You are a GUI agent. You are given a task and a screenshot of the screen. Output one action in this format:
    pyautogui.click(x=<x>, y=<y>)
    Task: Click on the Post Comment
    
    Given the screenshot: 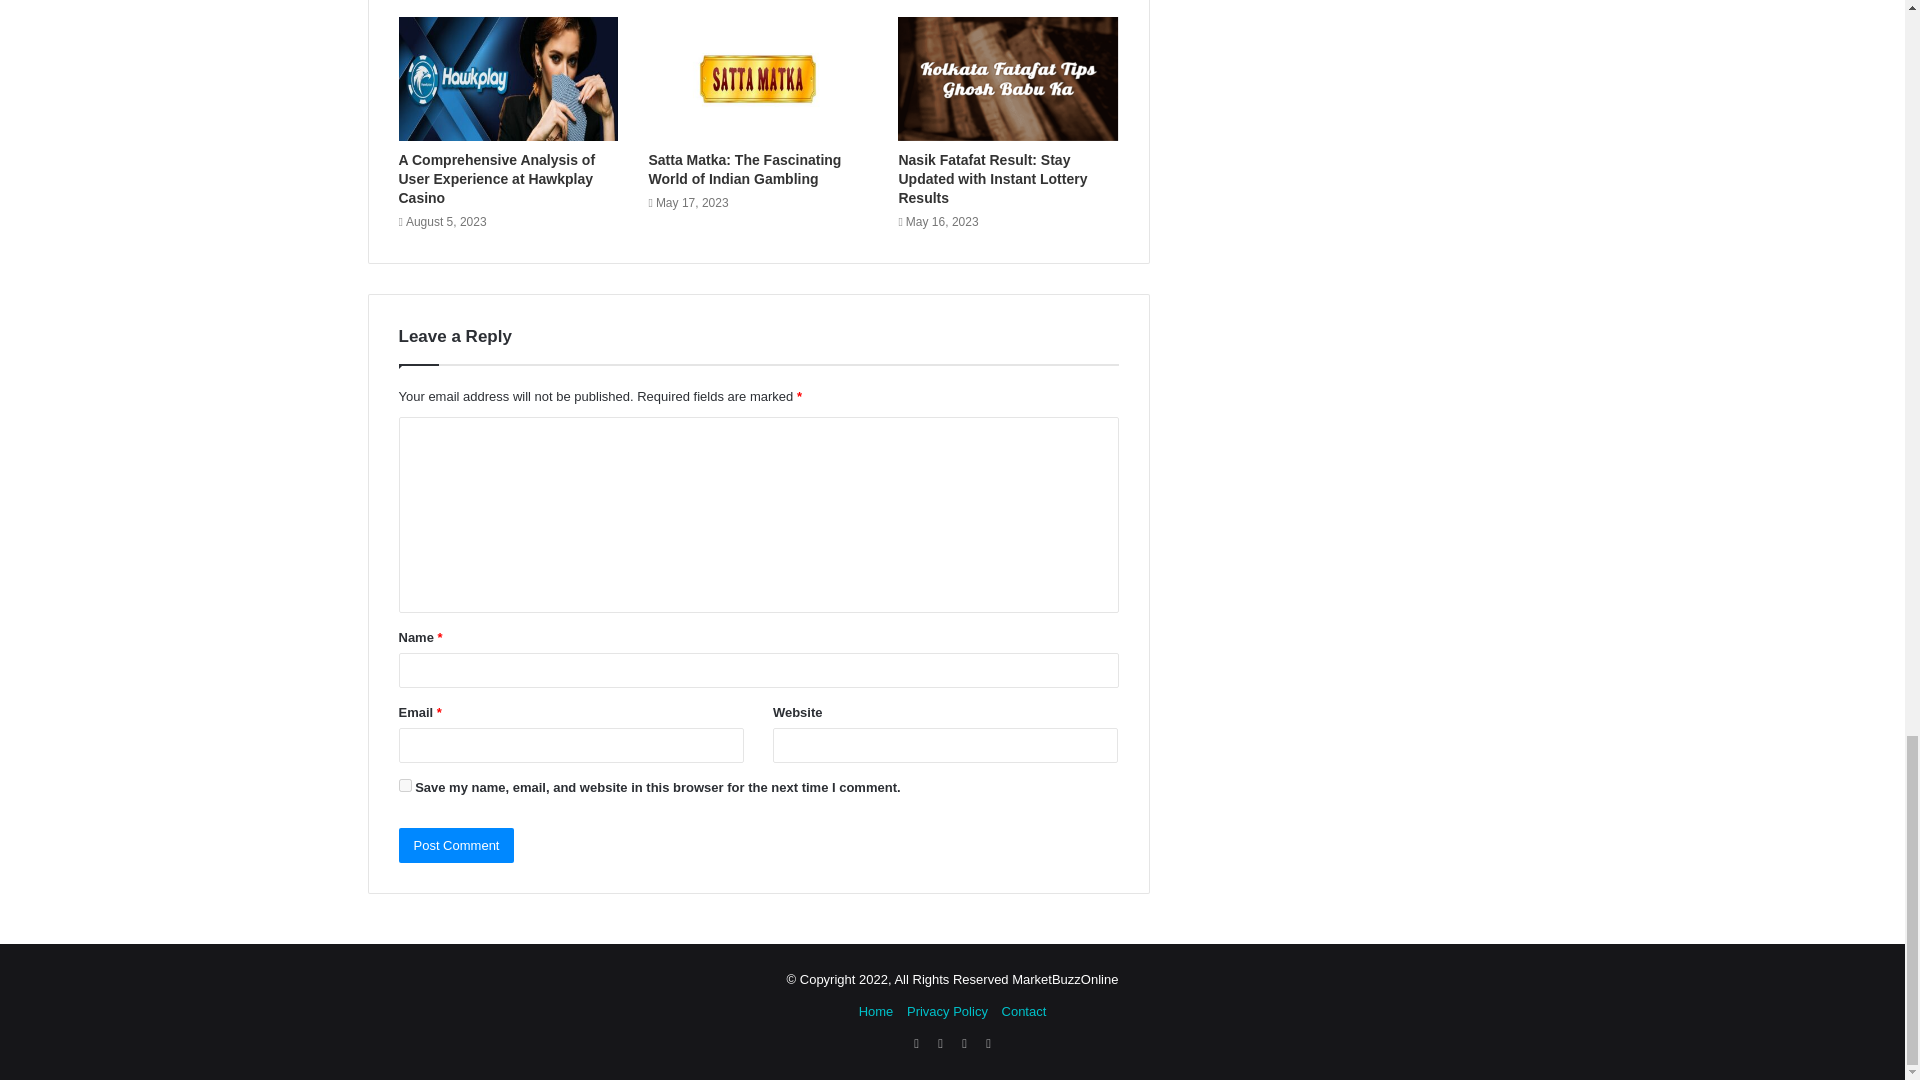 What is the action you would take?
    pyautogui.click(x=456, y=845)
    